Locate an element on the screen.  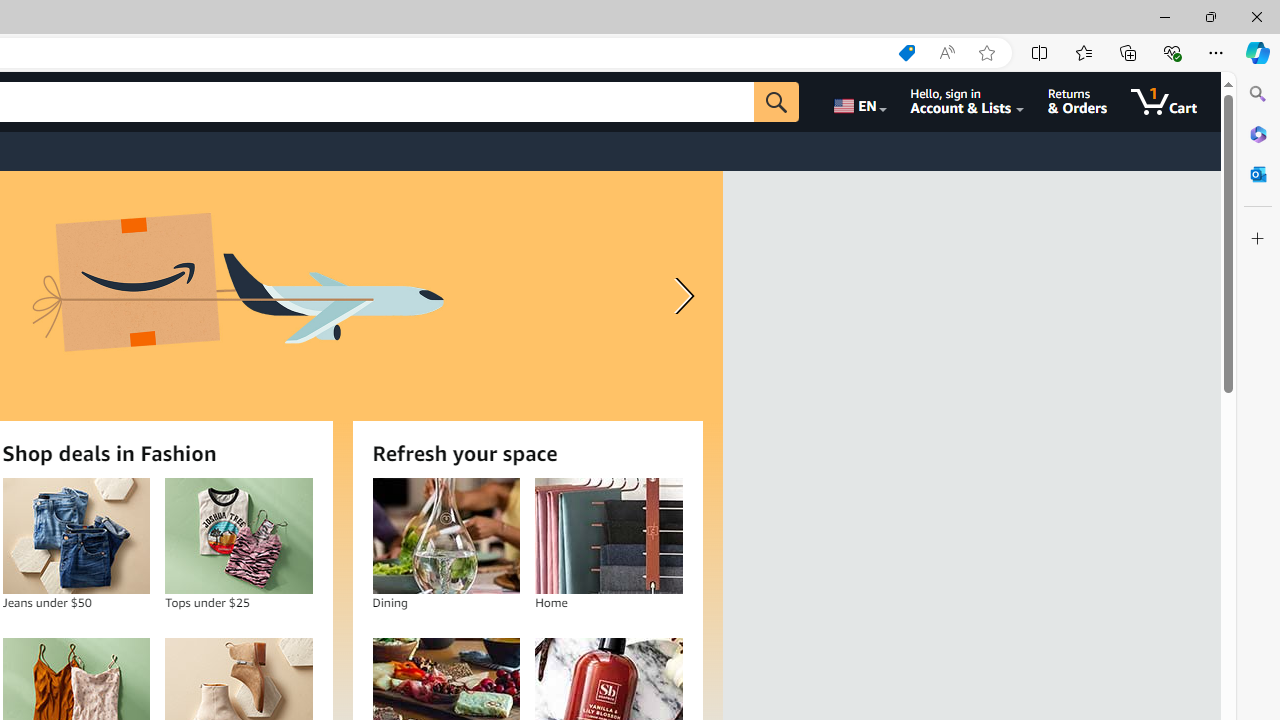
Tops under $25 is located at coordinates (239, 536).